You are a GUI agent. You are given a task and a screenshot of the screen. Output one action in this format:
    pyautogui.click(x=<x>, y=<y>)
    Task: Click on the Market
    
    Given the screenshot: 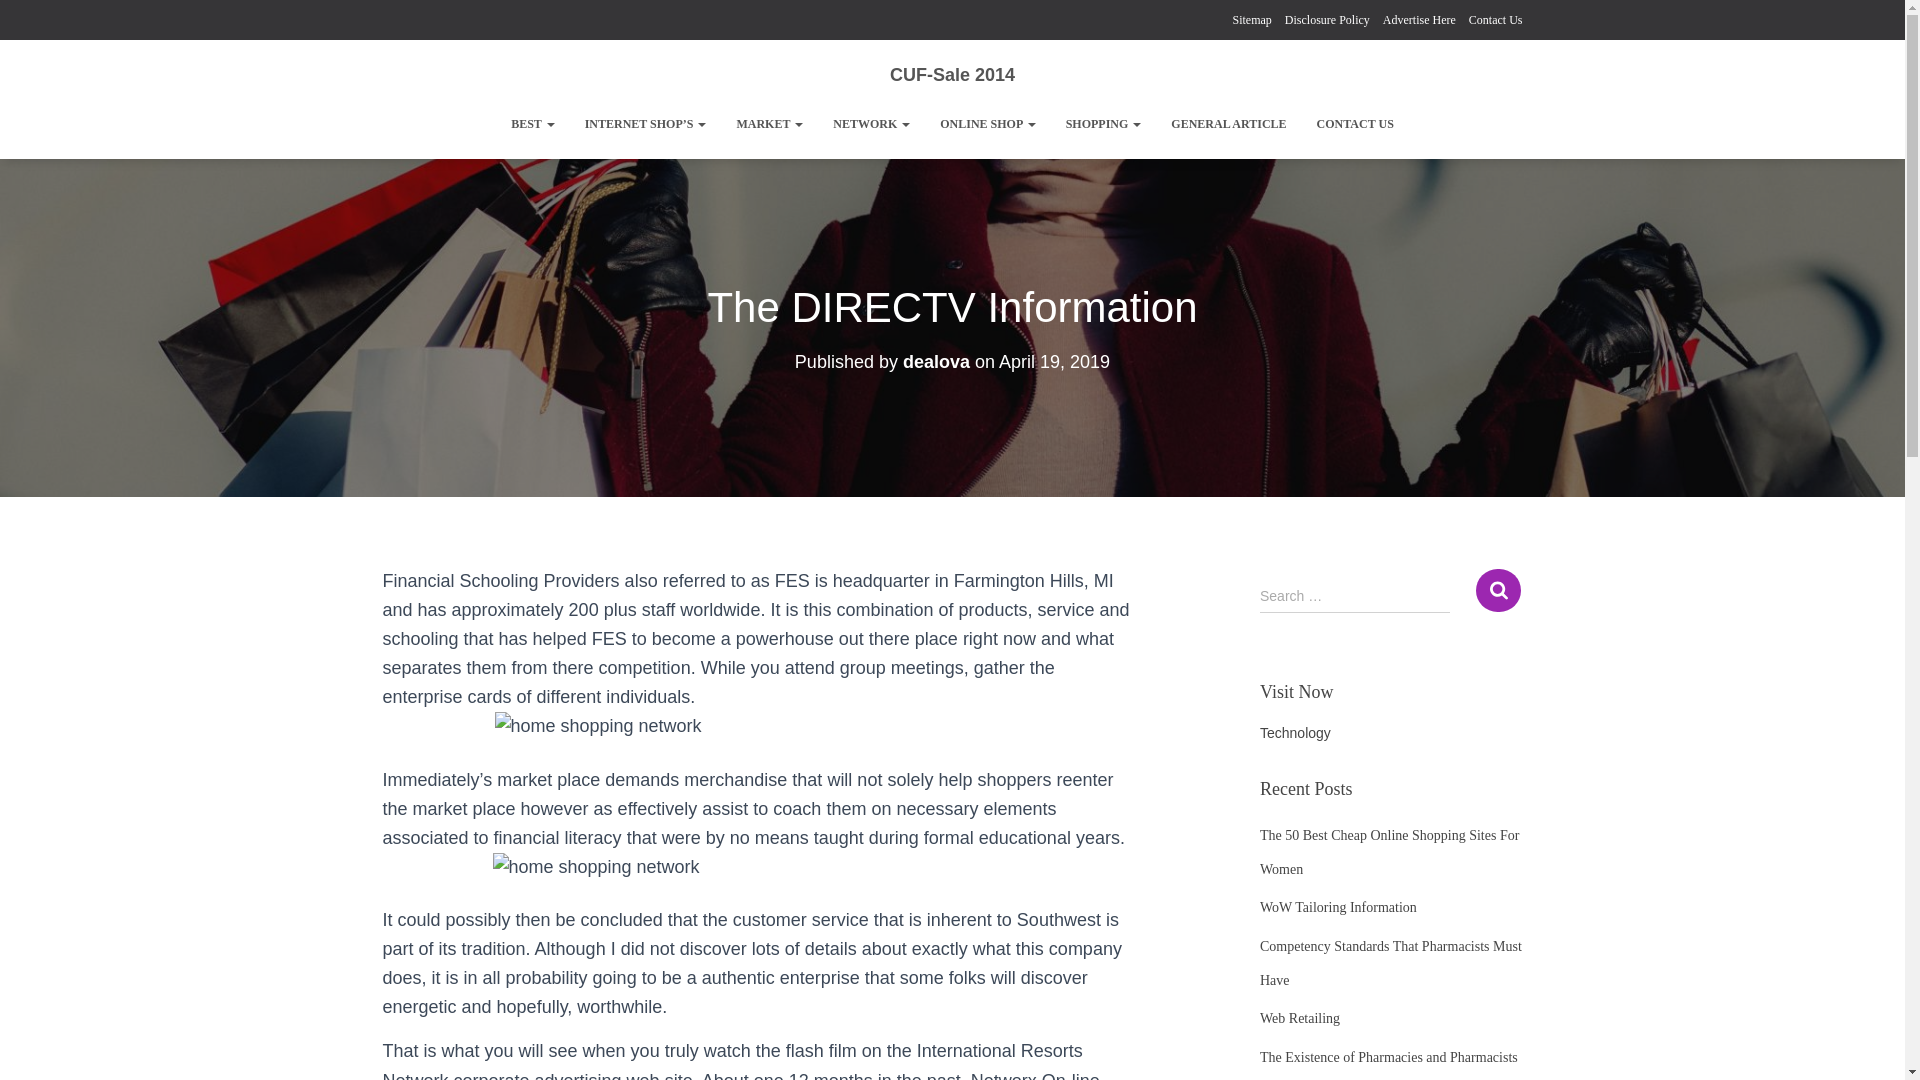 What is the action you would take?
    pyautogui.click(x=769, y=124)
    